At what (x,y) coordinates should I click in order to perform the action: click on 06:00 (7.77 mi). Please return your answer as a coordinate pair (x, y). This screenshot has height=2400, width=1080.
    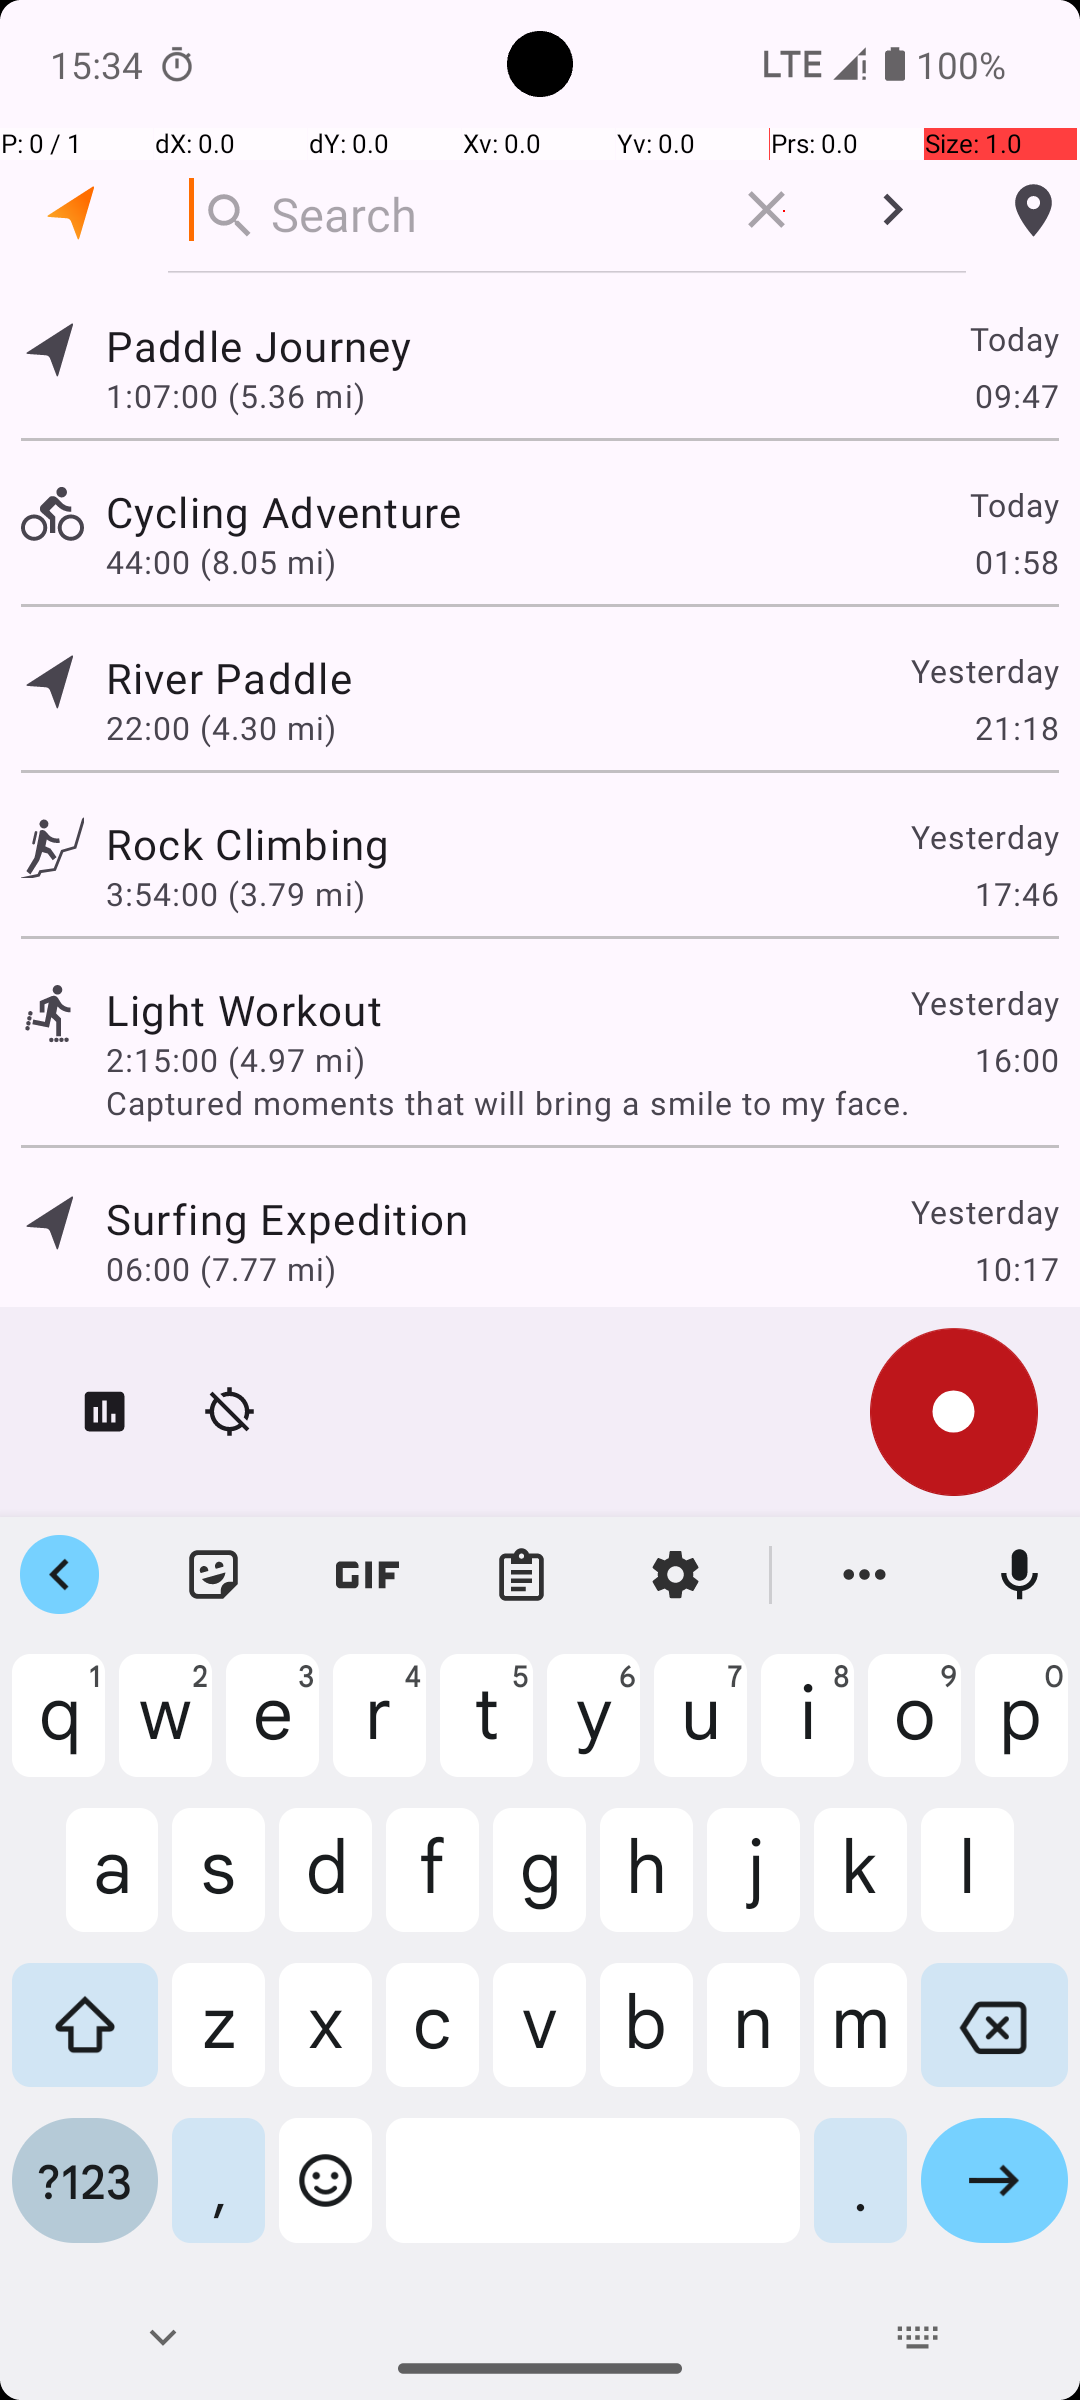
    Looking at the image, I should click on (221, 1268).